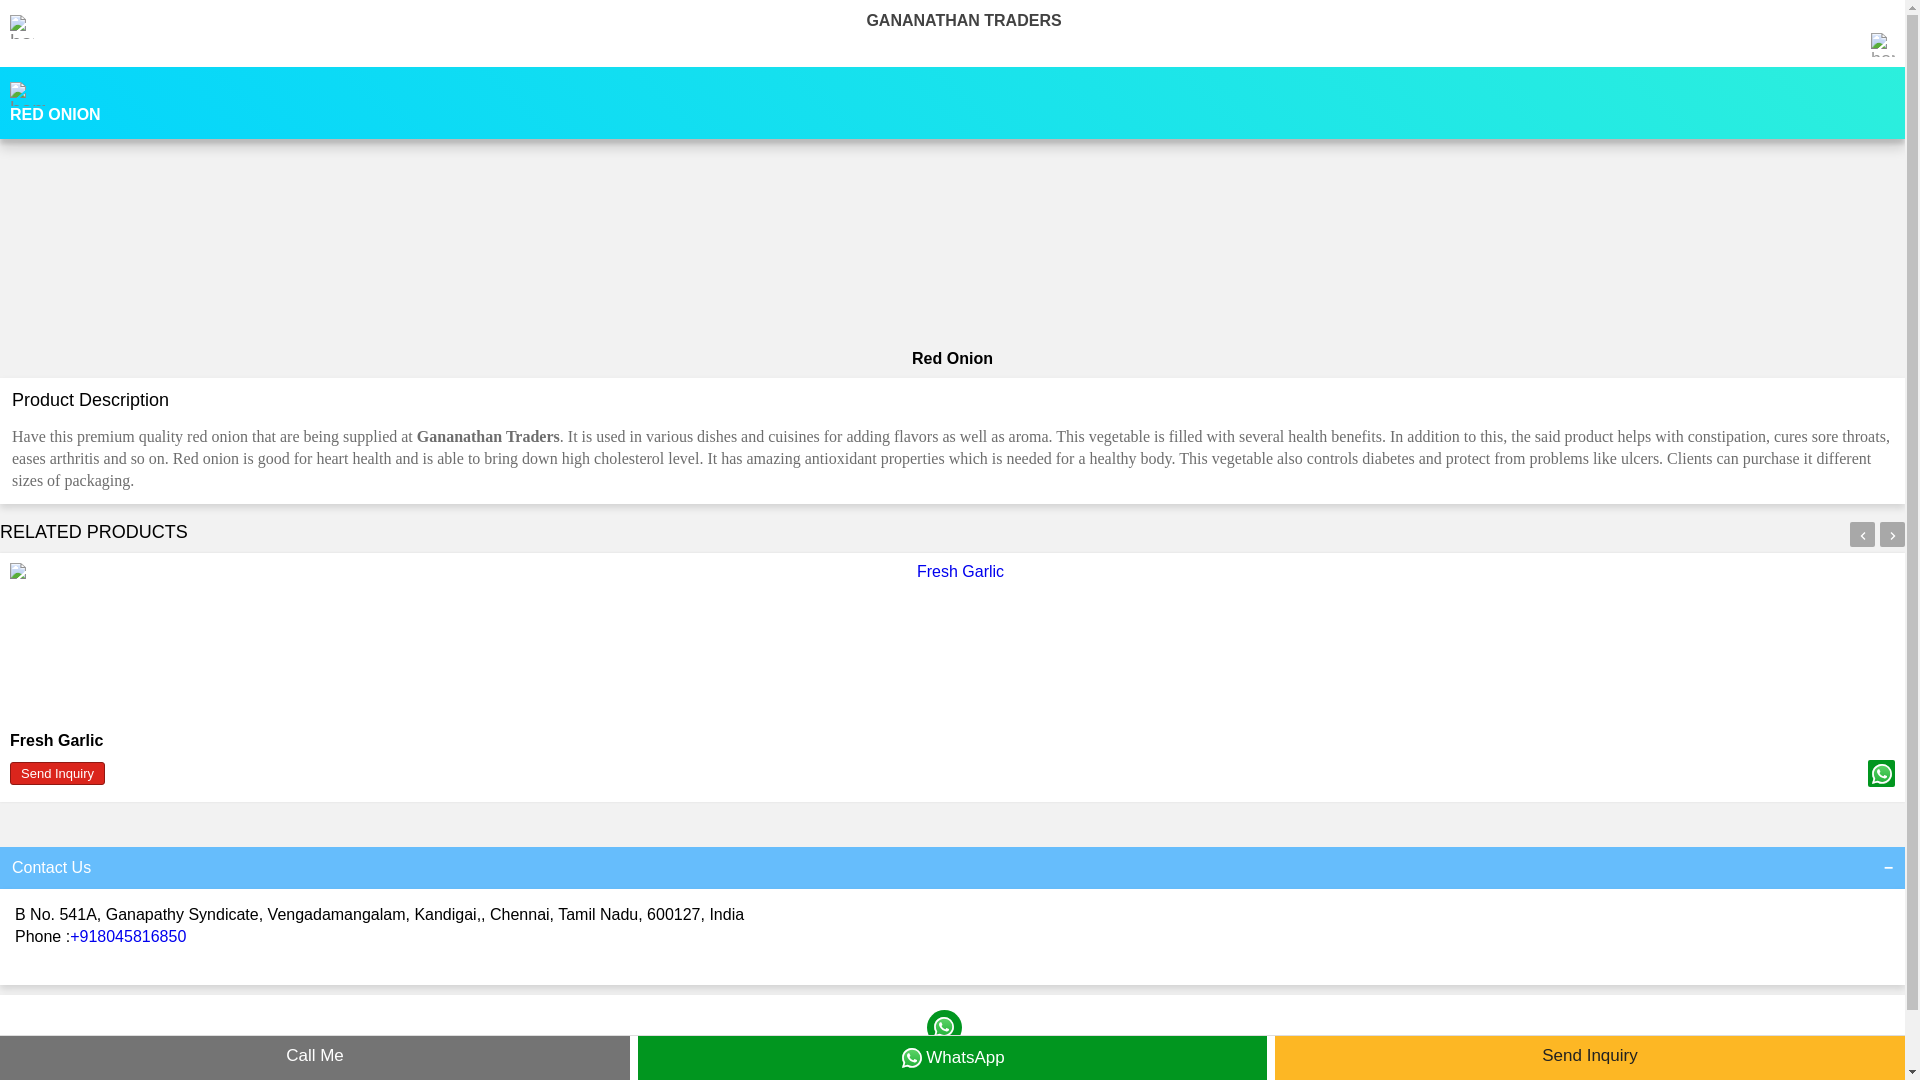  What do you see at coordinates (57, 774) in the screenshot?
I see `Send Inquiry` at bounding box center [57, 774].